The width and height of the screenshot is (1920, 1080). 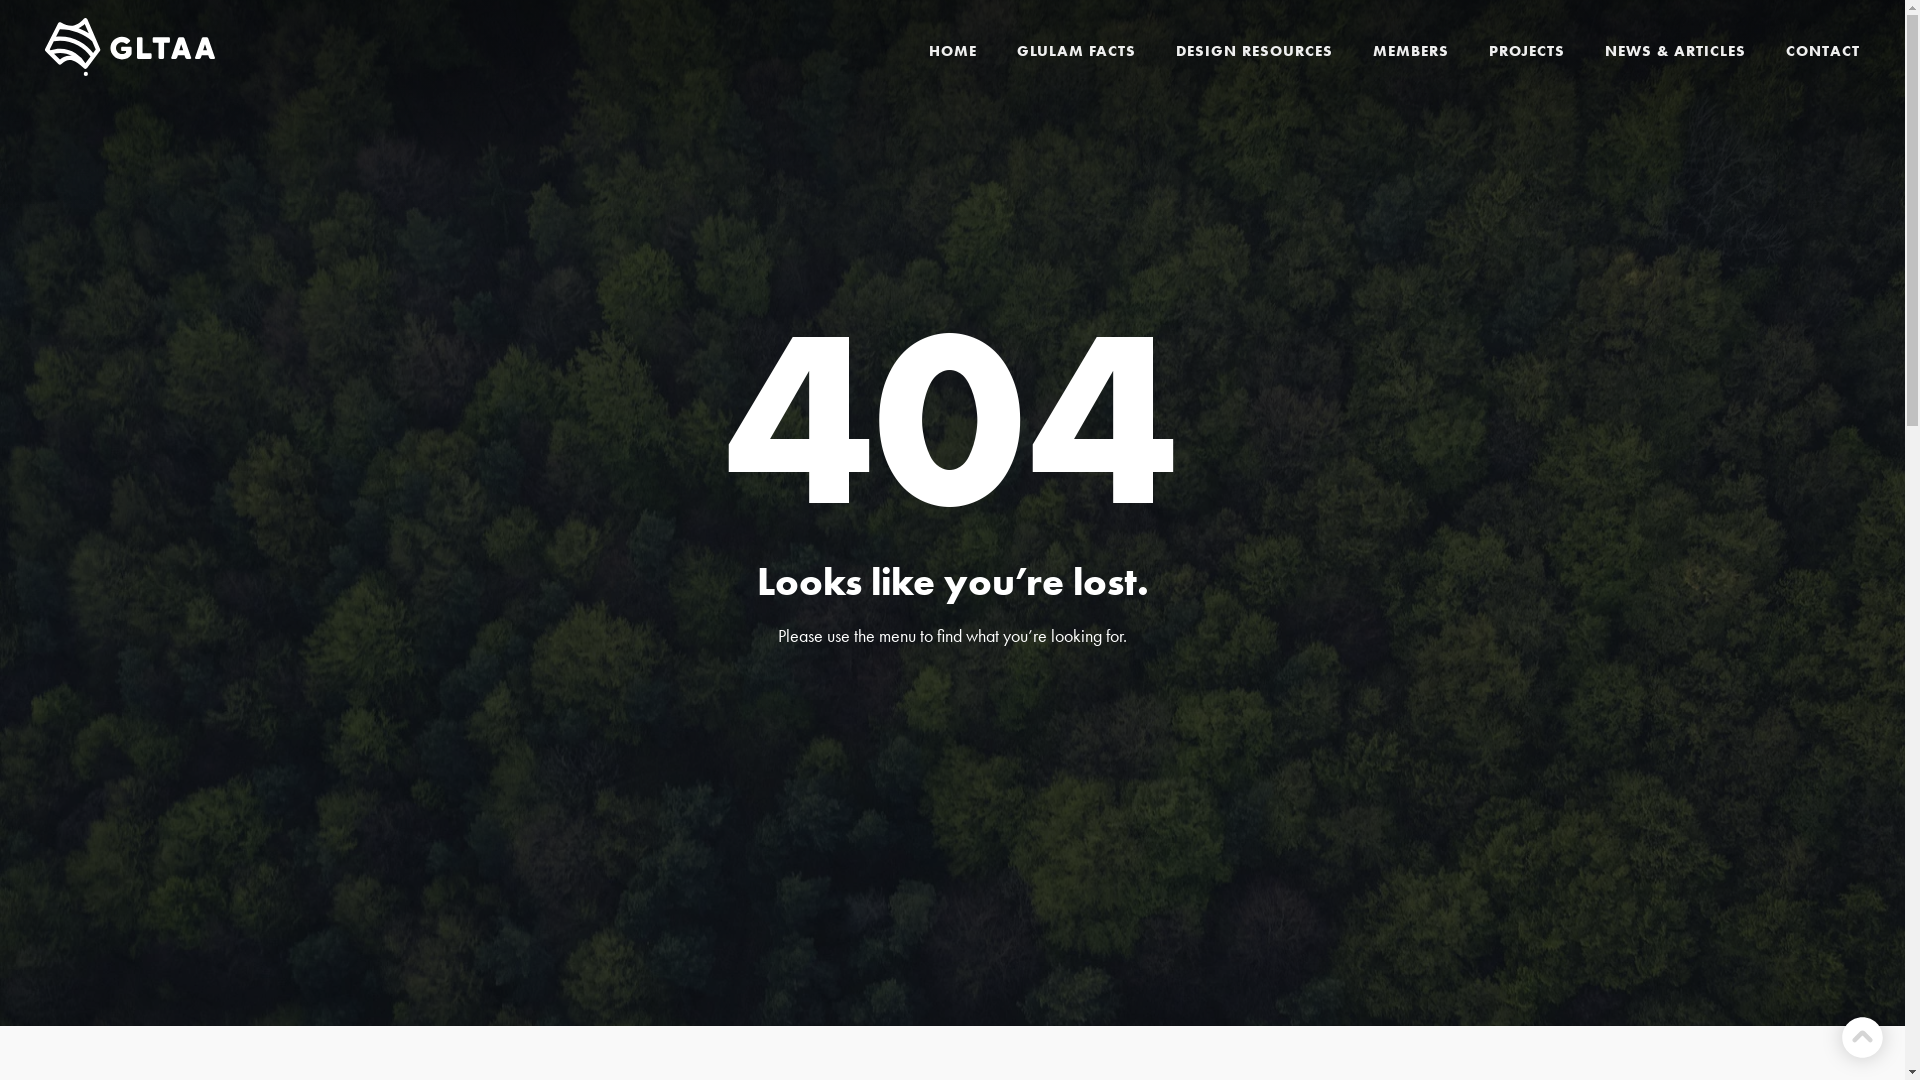 What do you see at coordinates (1411, 51) in the screenshot?
I see `MEMBERS` at bounding box center [1411, 51].